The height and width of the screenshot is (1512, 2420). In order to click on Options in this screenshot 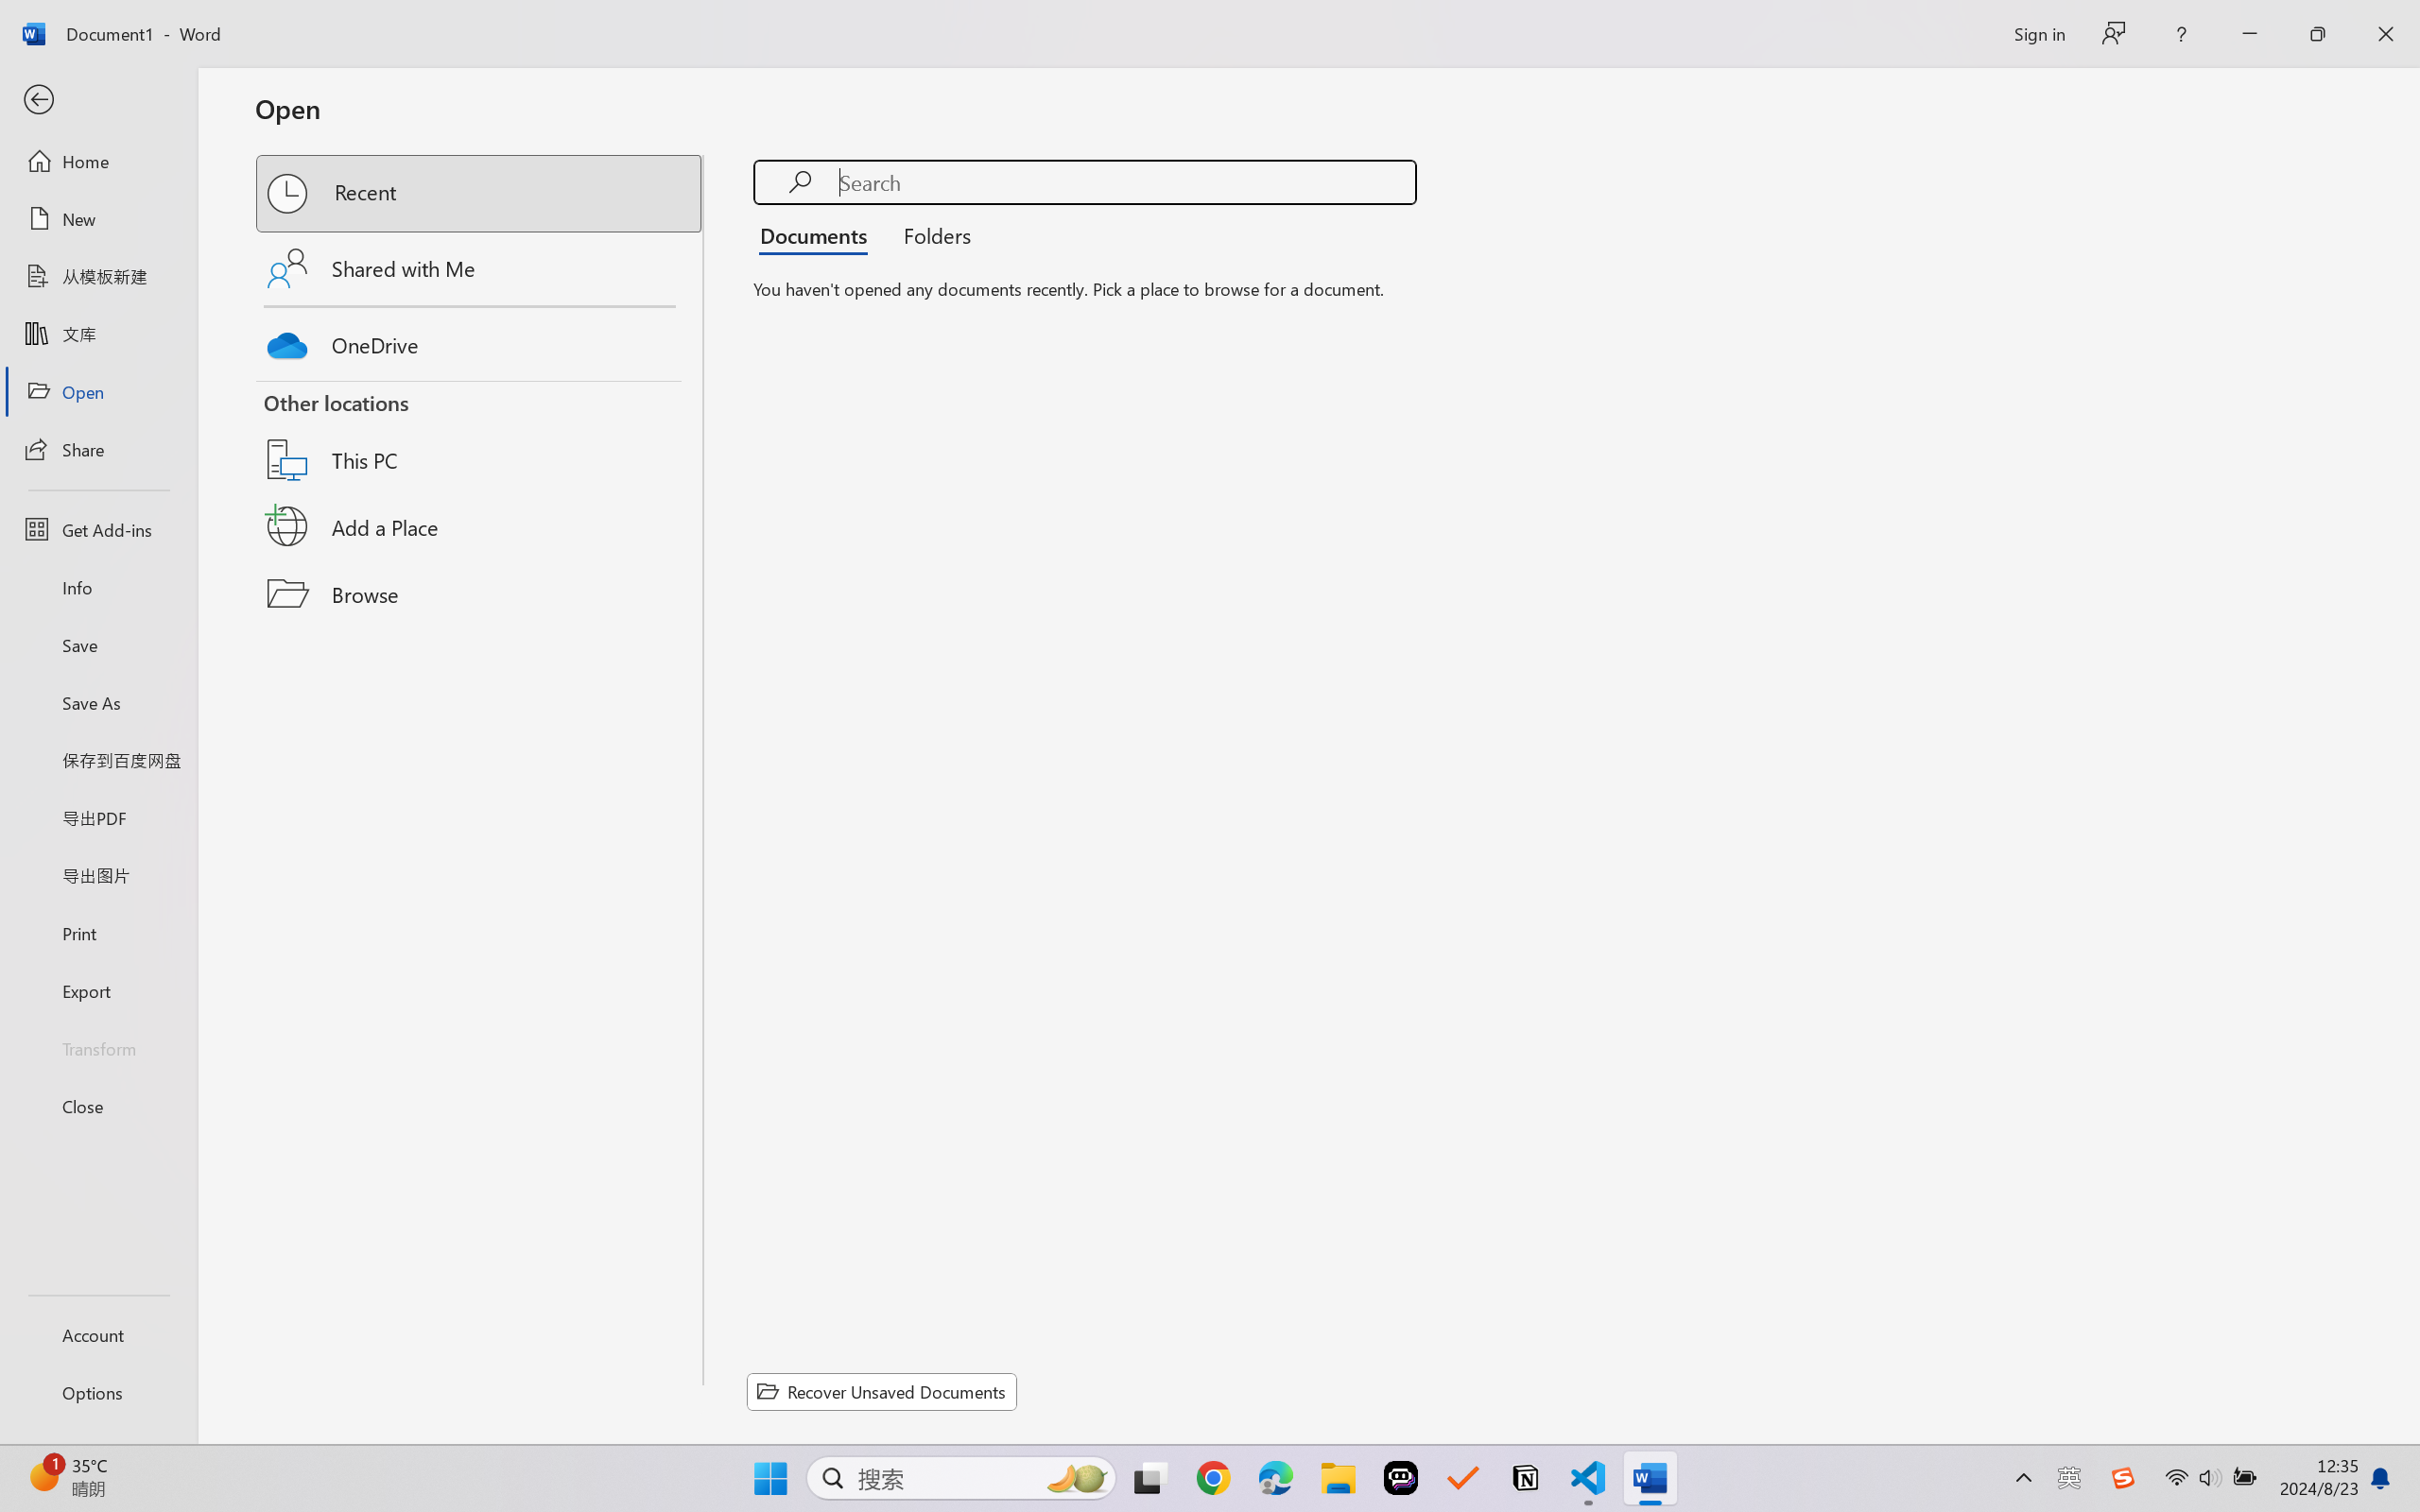, I will do `click(98, 1393)`.